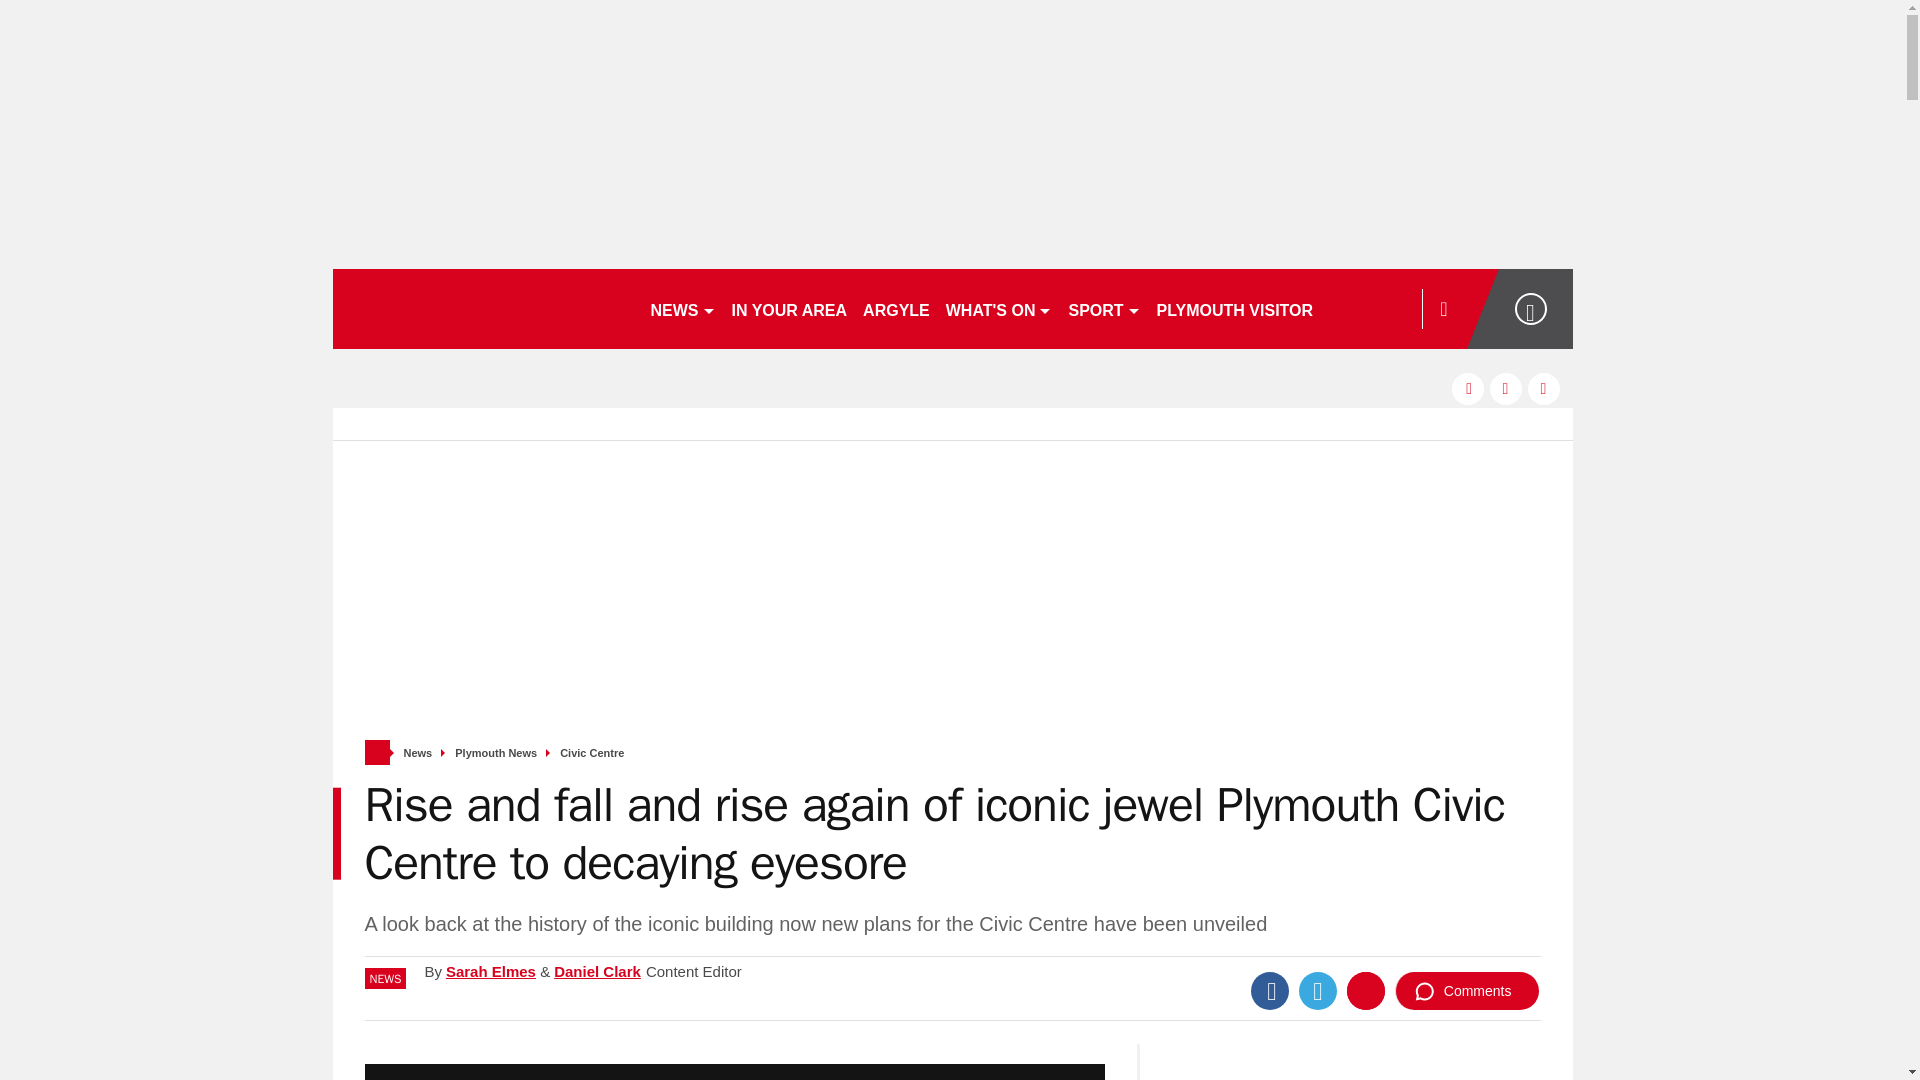  I want to click on instagram, so click(1544, 388).